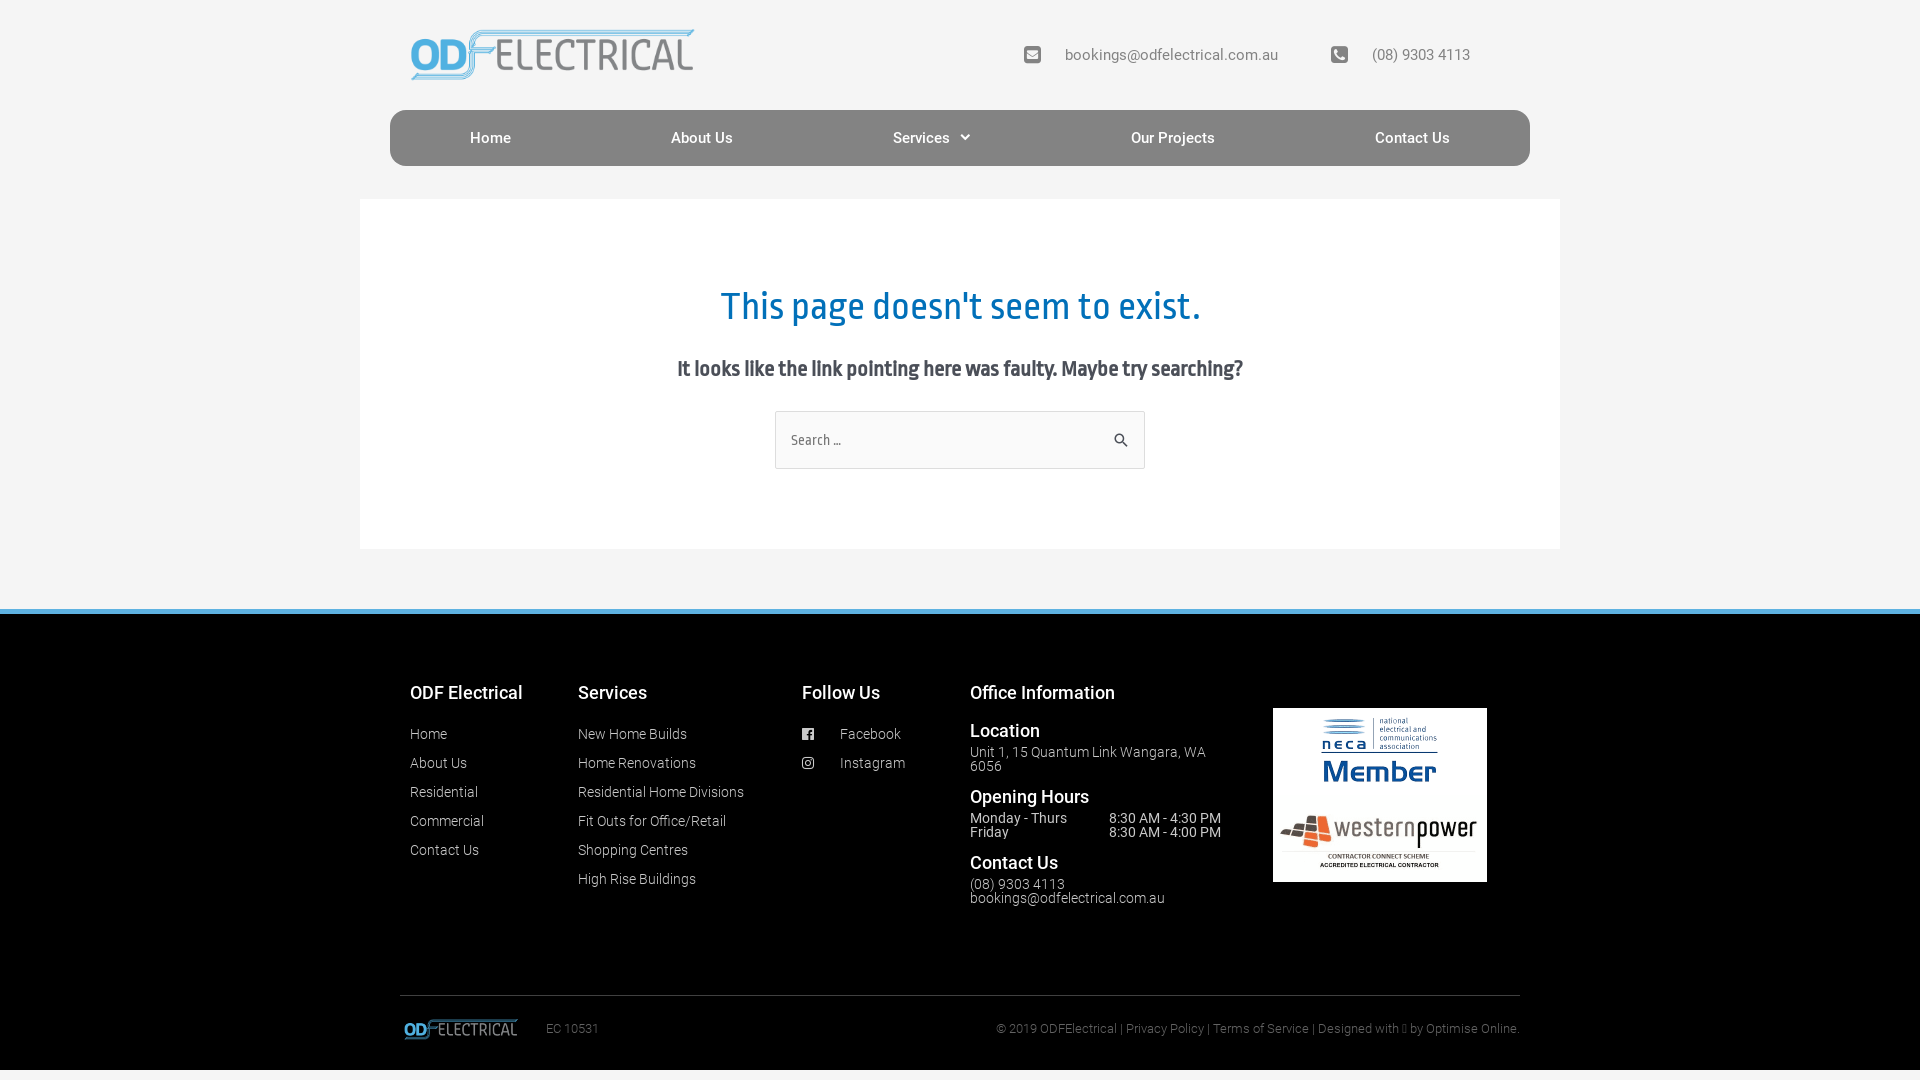 Image resolution: width=1920 pixels, height=1080 pixels. Describe the element at coordinates (1380, 752) in the screenshot. I see `NECA-Member-Image` at that location.